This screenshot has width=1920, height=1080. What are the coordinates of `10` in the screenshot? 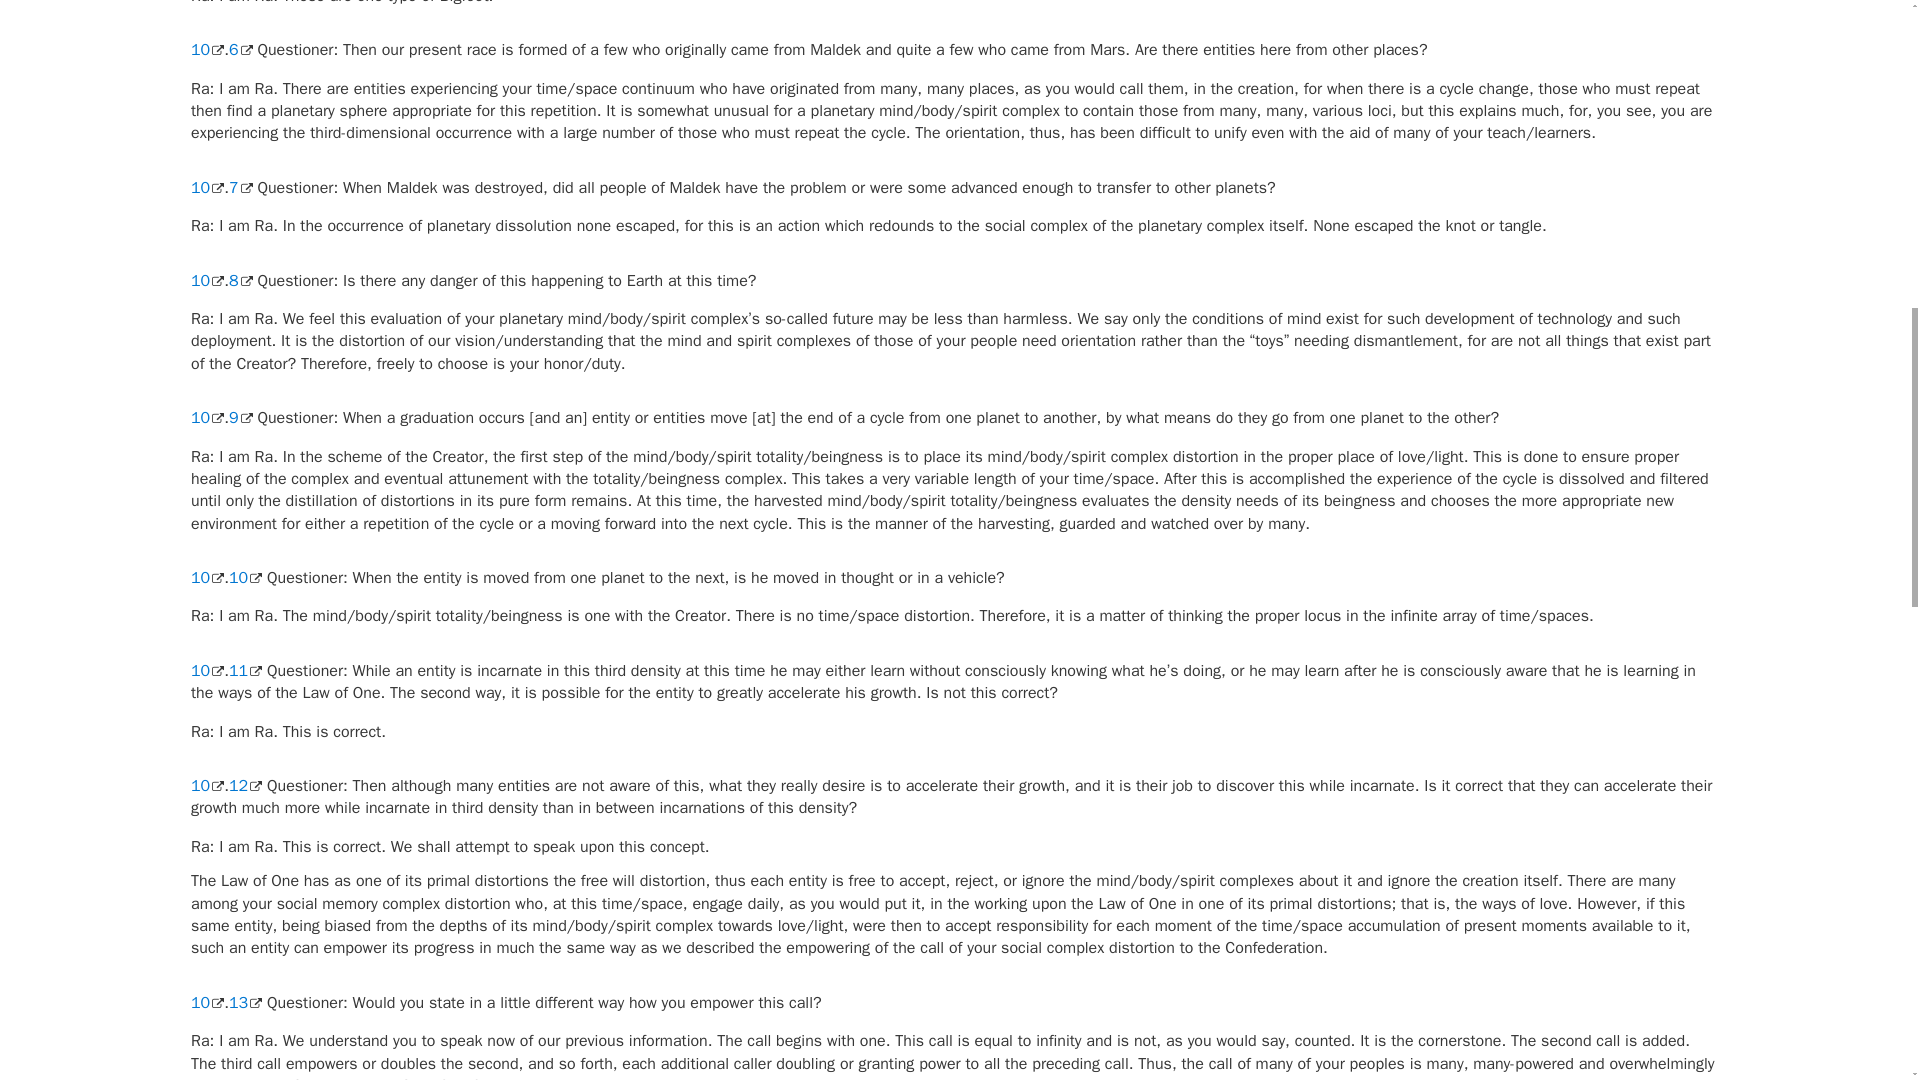 It's located at (207, 578).